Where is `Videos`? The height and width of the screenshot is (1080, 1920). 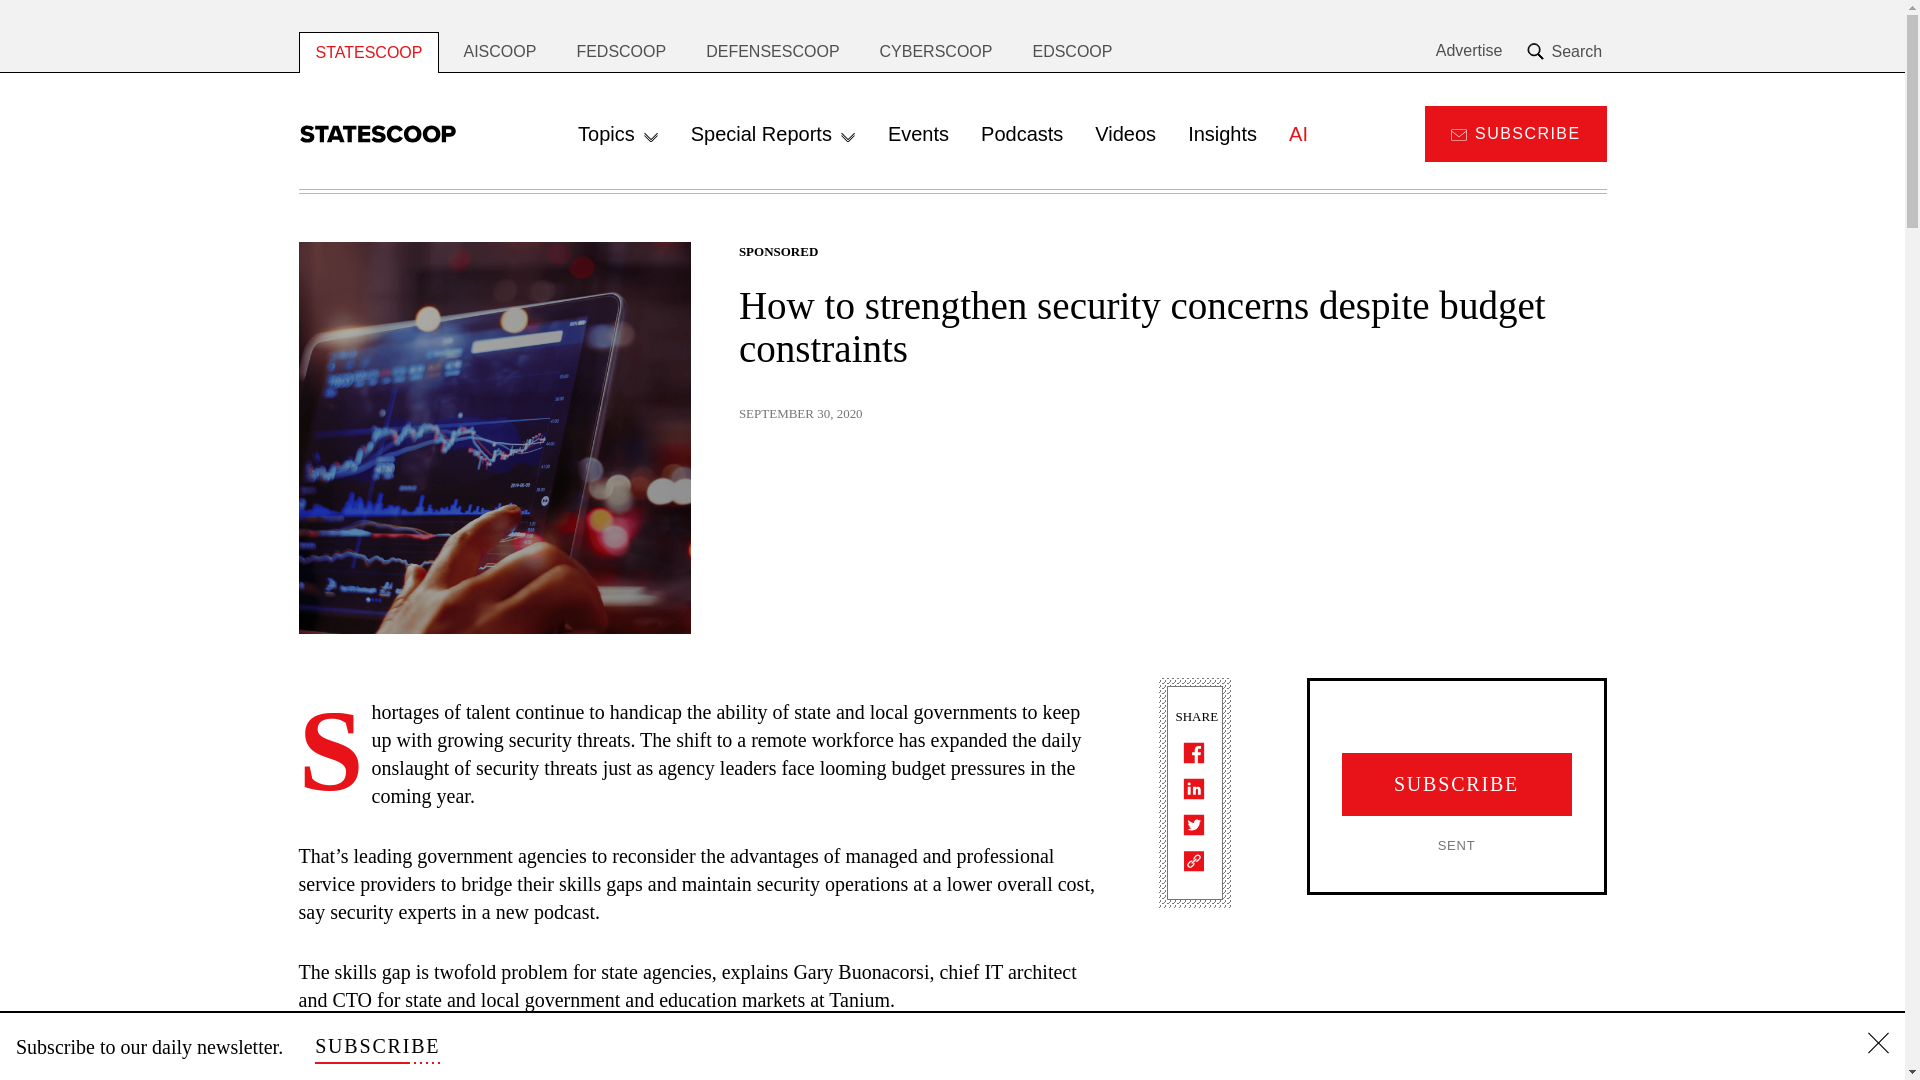
Videos is located at coordinates (1125, 134).